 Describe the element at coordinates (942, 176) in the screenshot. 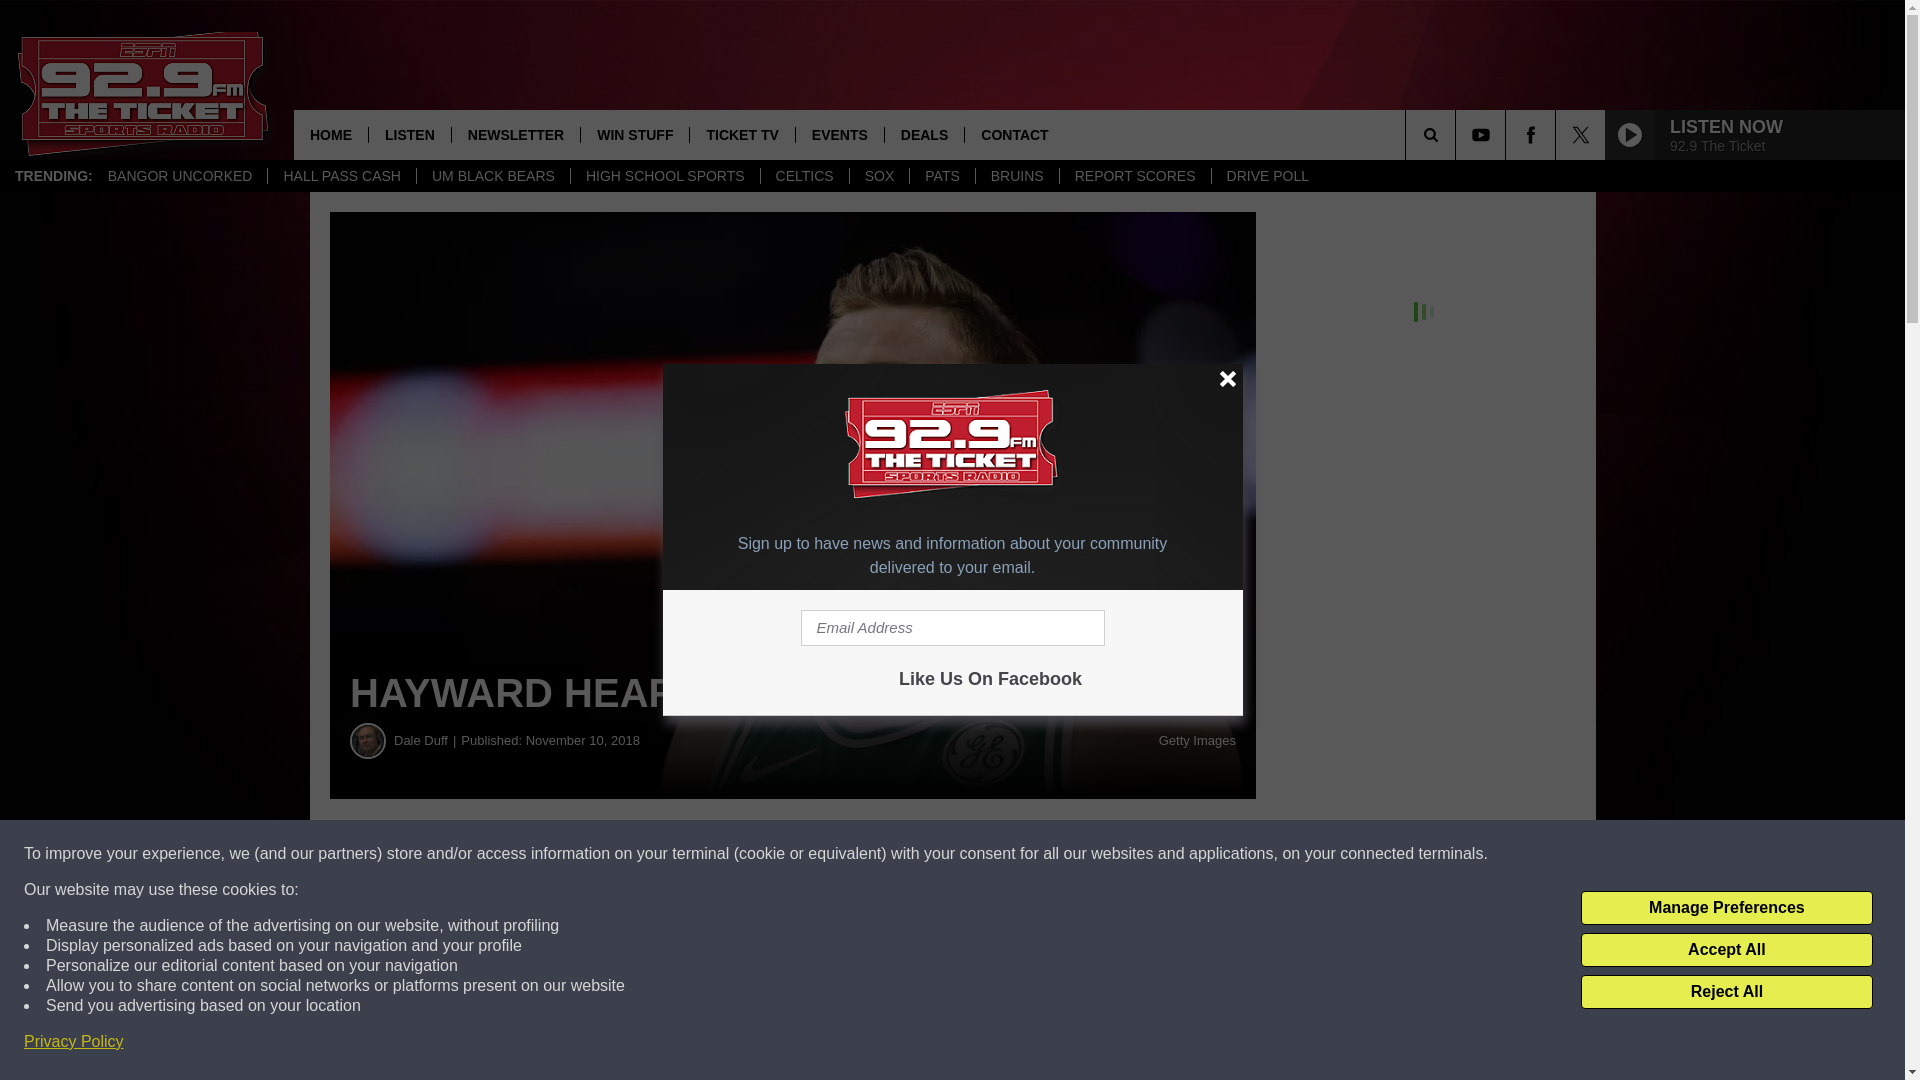

I see `PATS` at that location.